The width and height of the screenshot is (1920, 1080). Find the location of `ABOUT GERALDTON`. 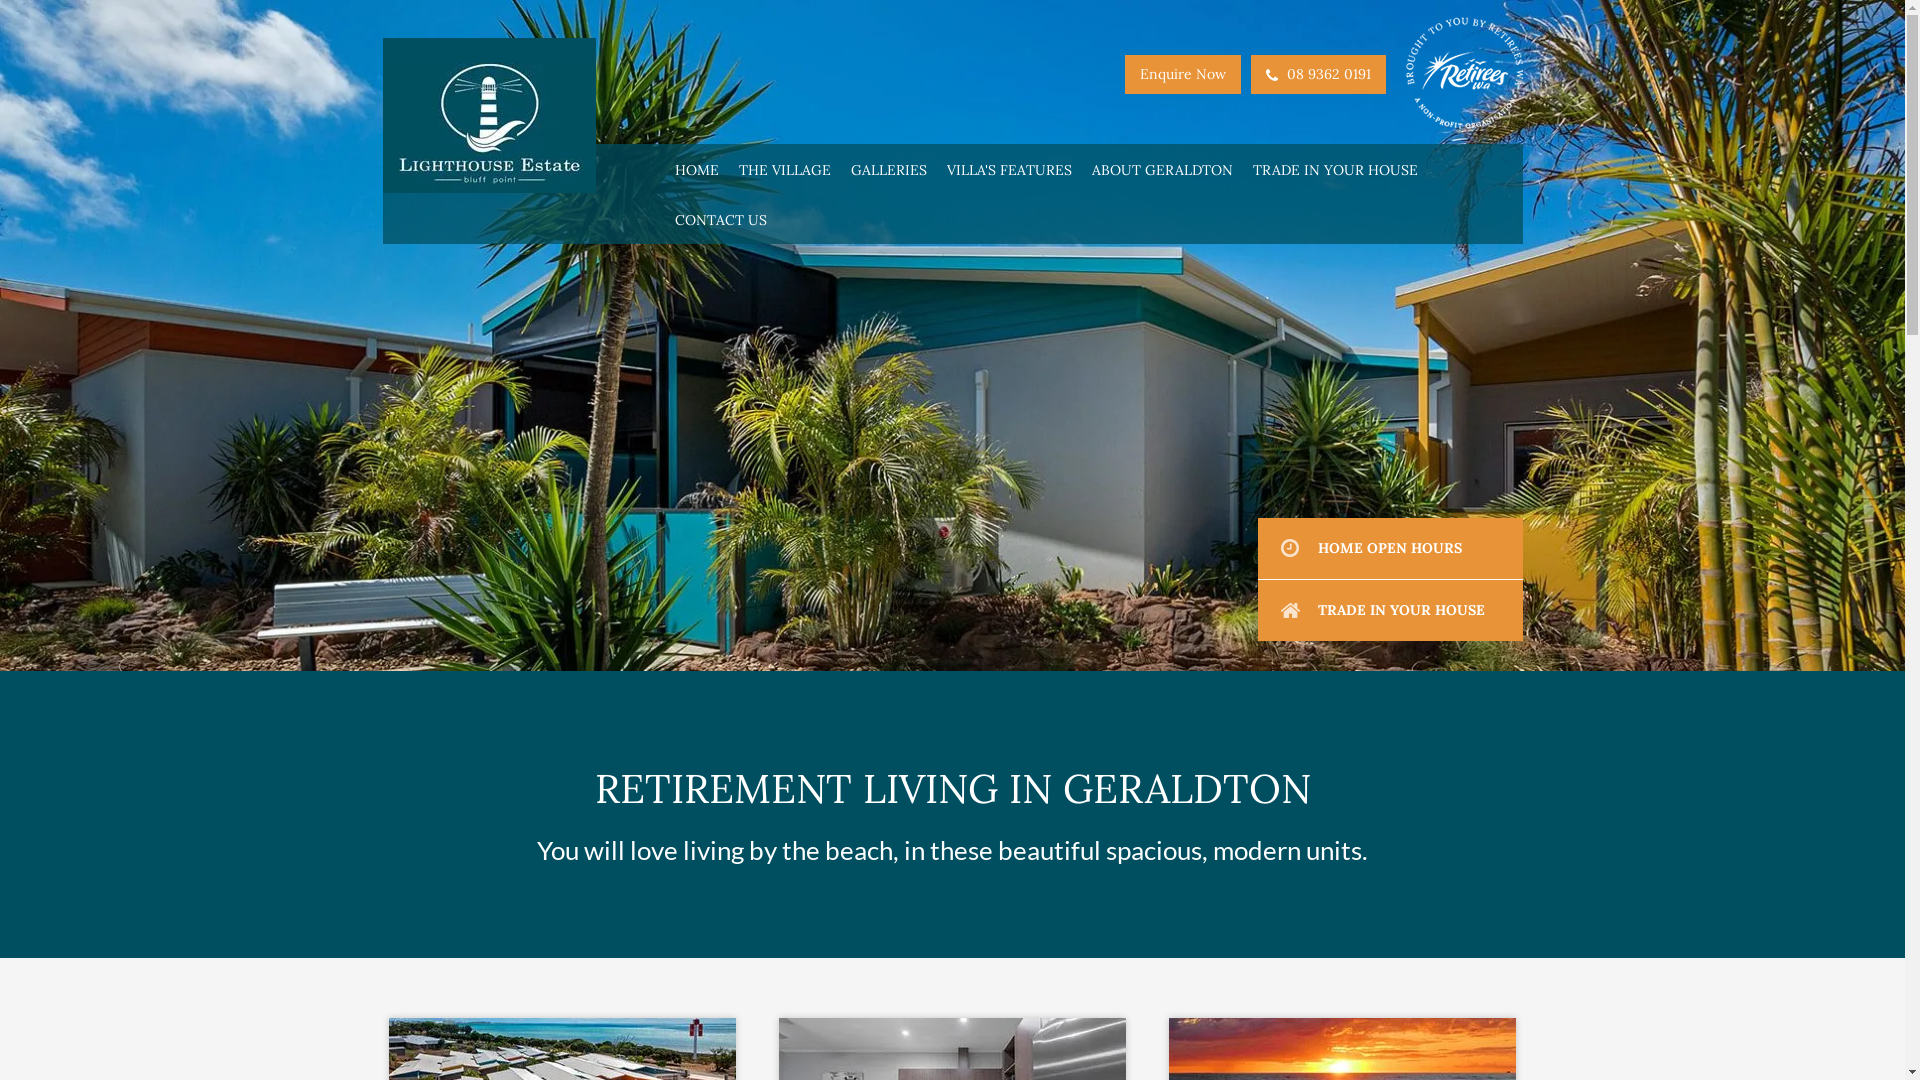

ABOUT GERALDTON is located at coordinates (1162, 169).